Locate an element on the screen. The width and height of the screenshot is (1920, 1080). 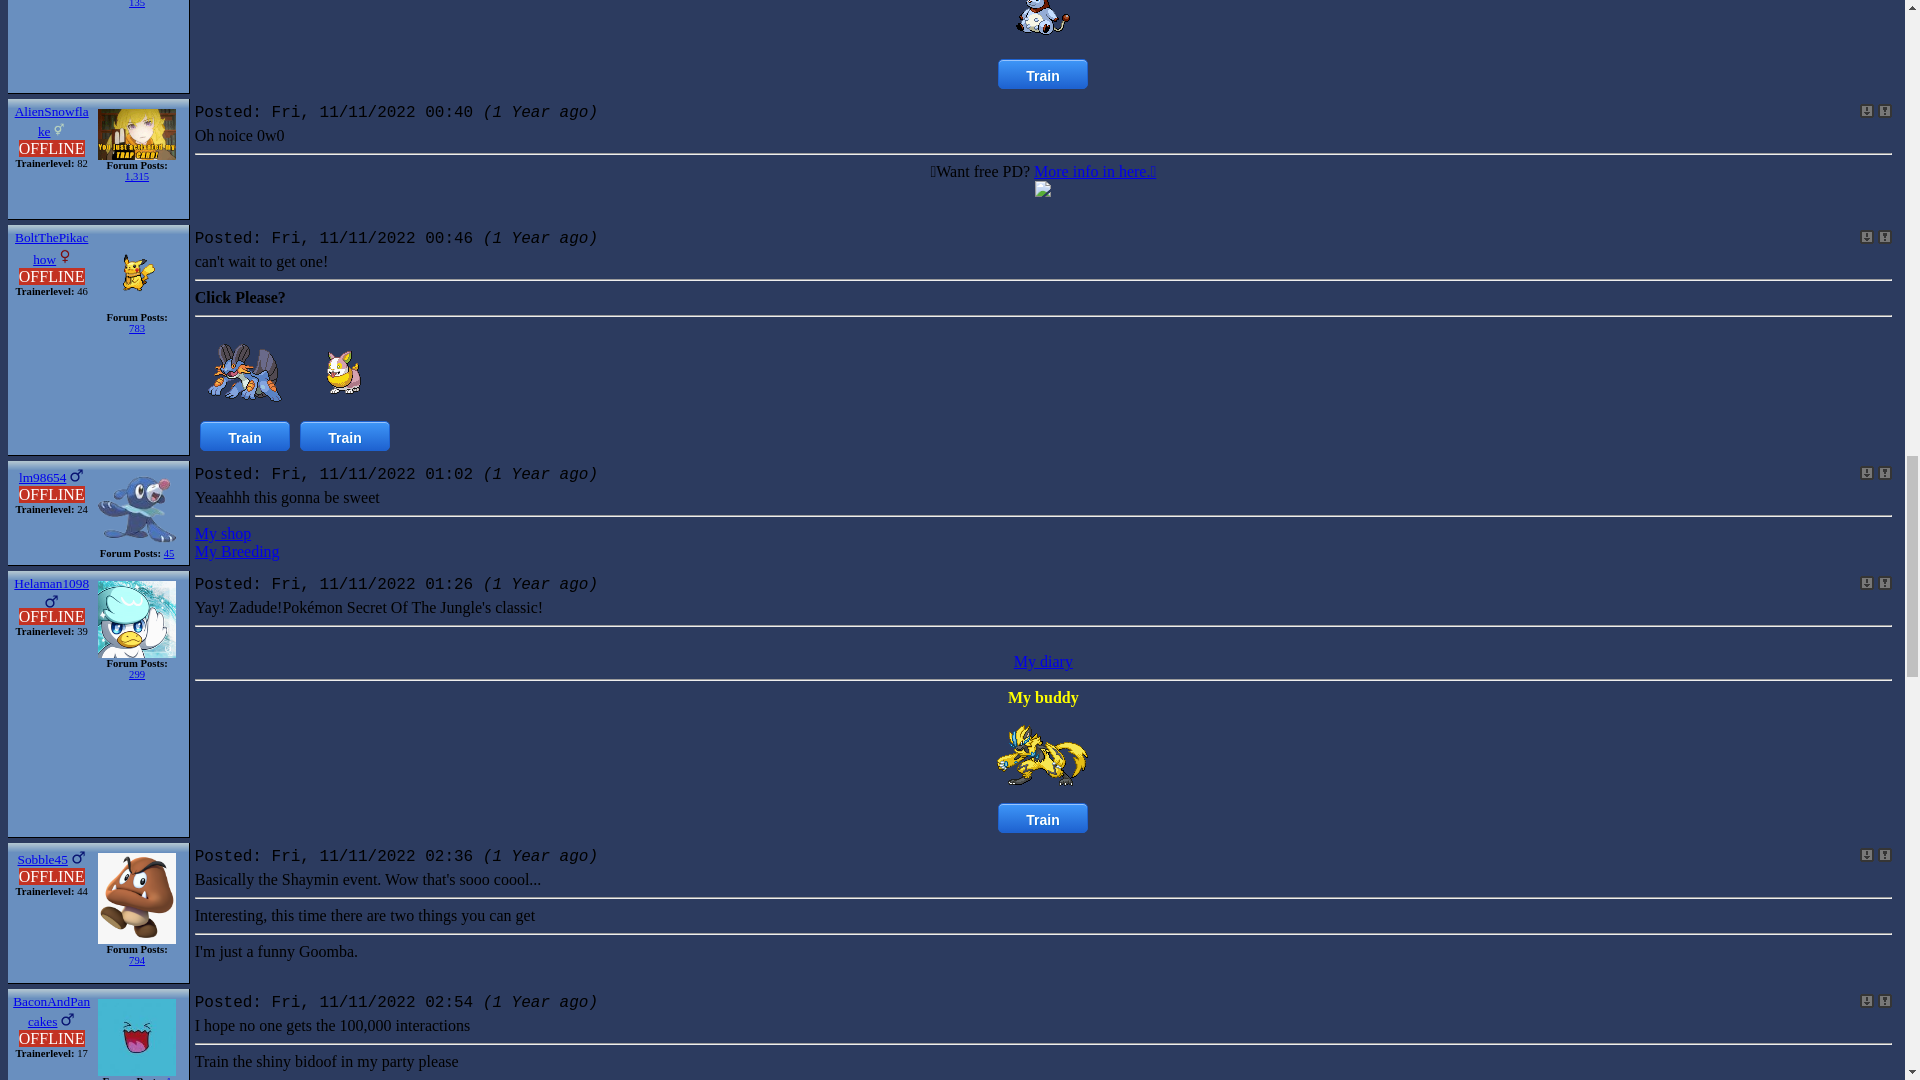
Permanent Link to this Post is located at coordinates (1866, 110).